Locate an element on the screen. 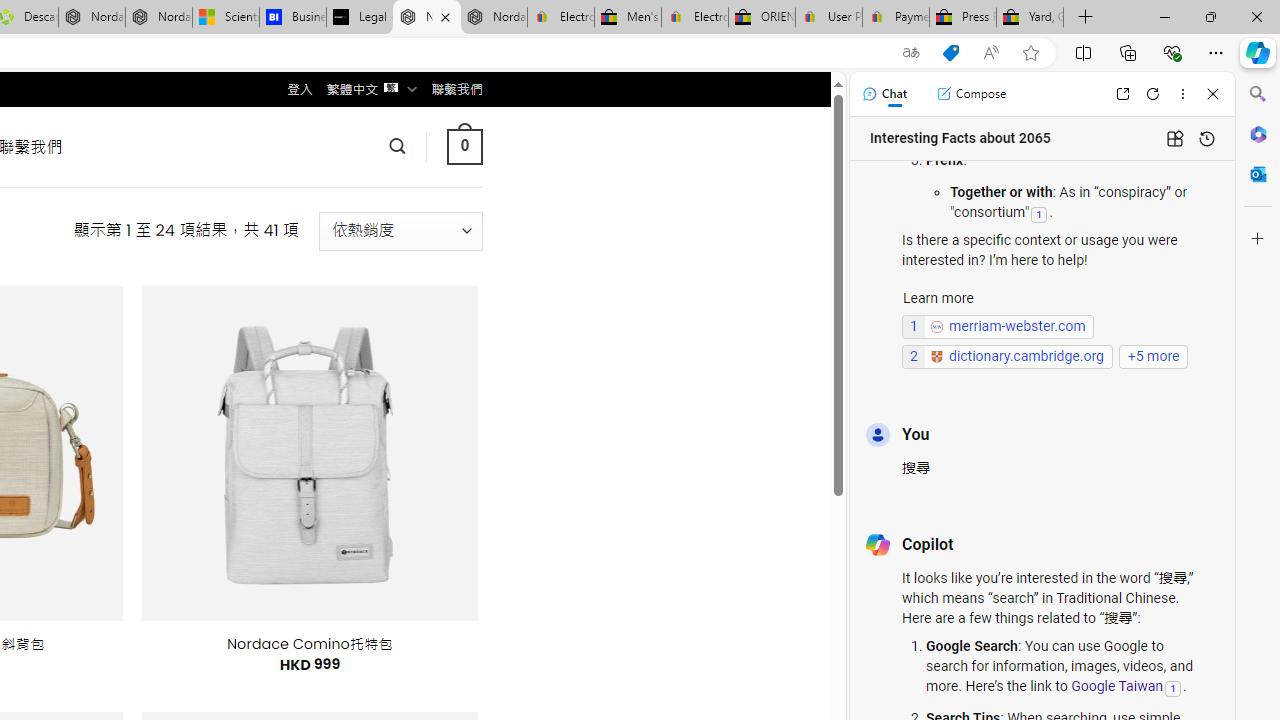 The image size is (1280, 720). User Privacy Notice | eBay is located at coordinates (828, 18).